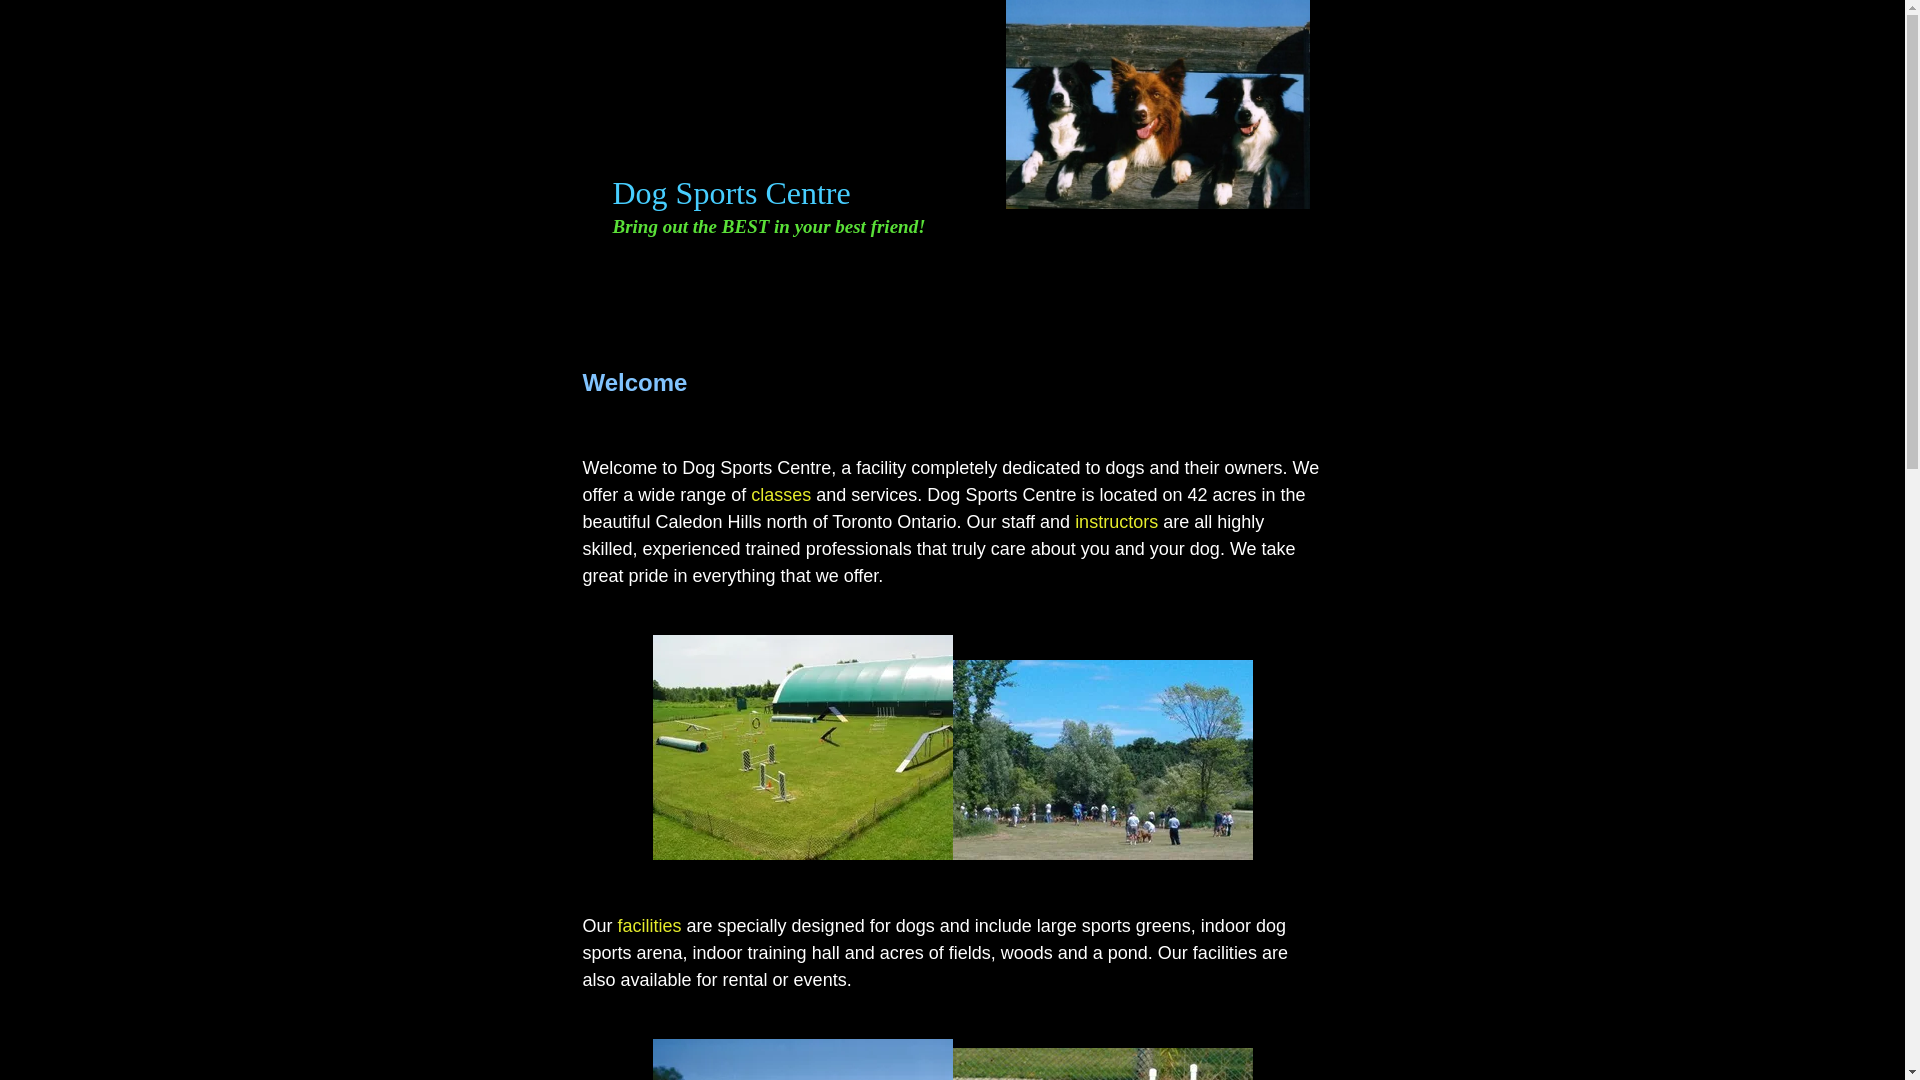  What do you see at coordinates (877, 316) in the screenshot?
I see `HiQ Borders` at bounding box center [877, 316].